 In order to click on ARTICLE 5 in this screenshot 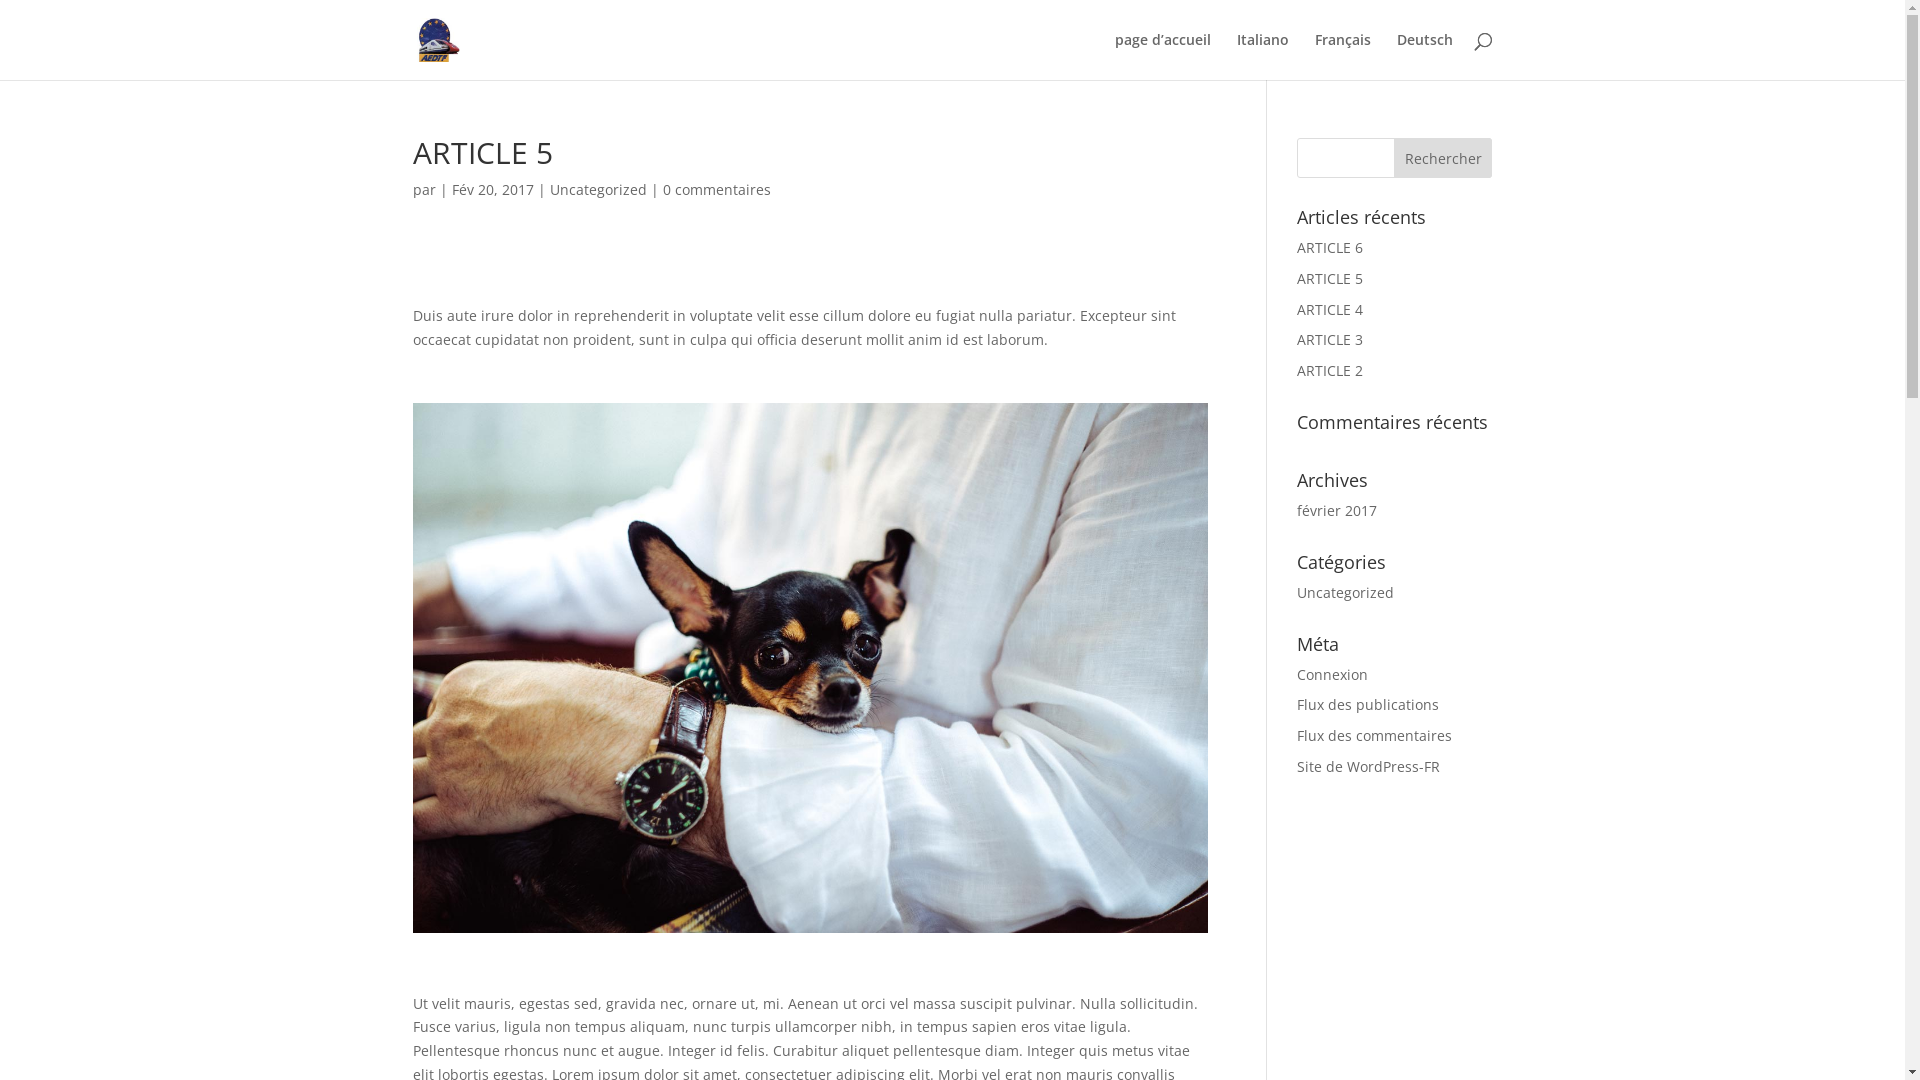, I will do `click(1330, 278)`.